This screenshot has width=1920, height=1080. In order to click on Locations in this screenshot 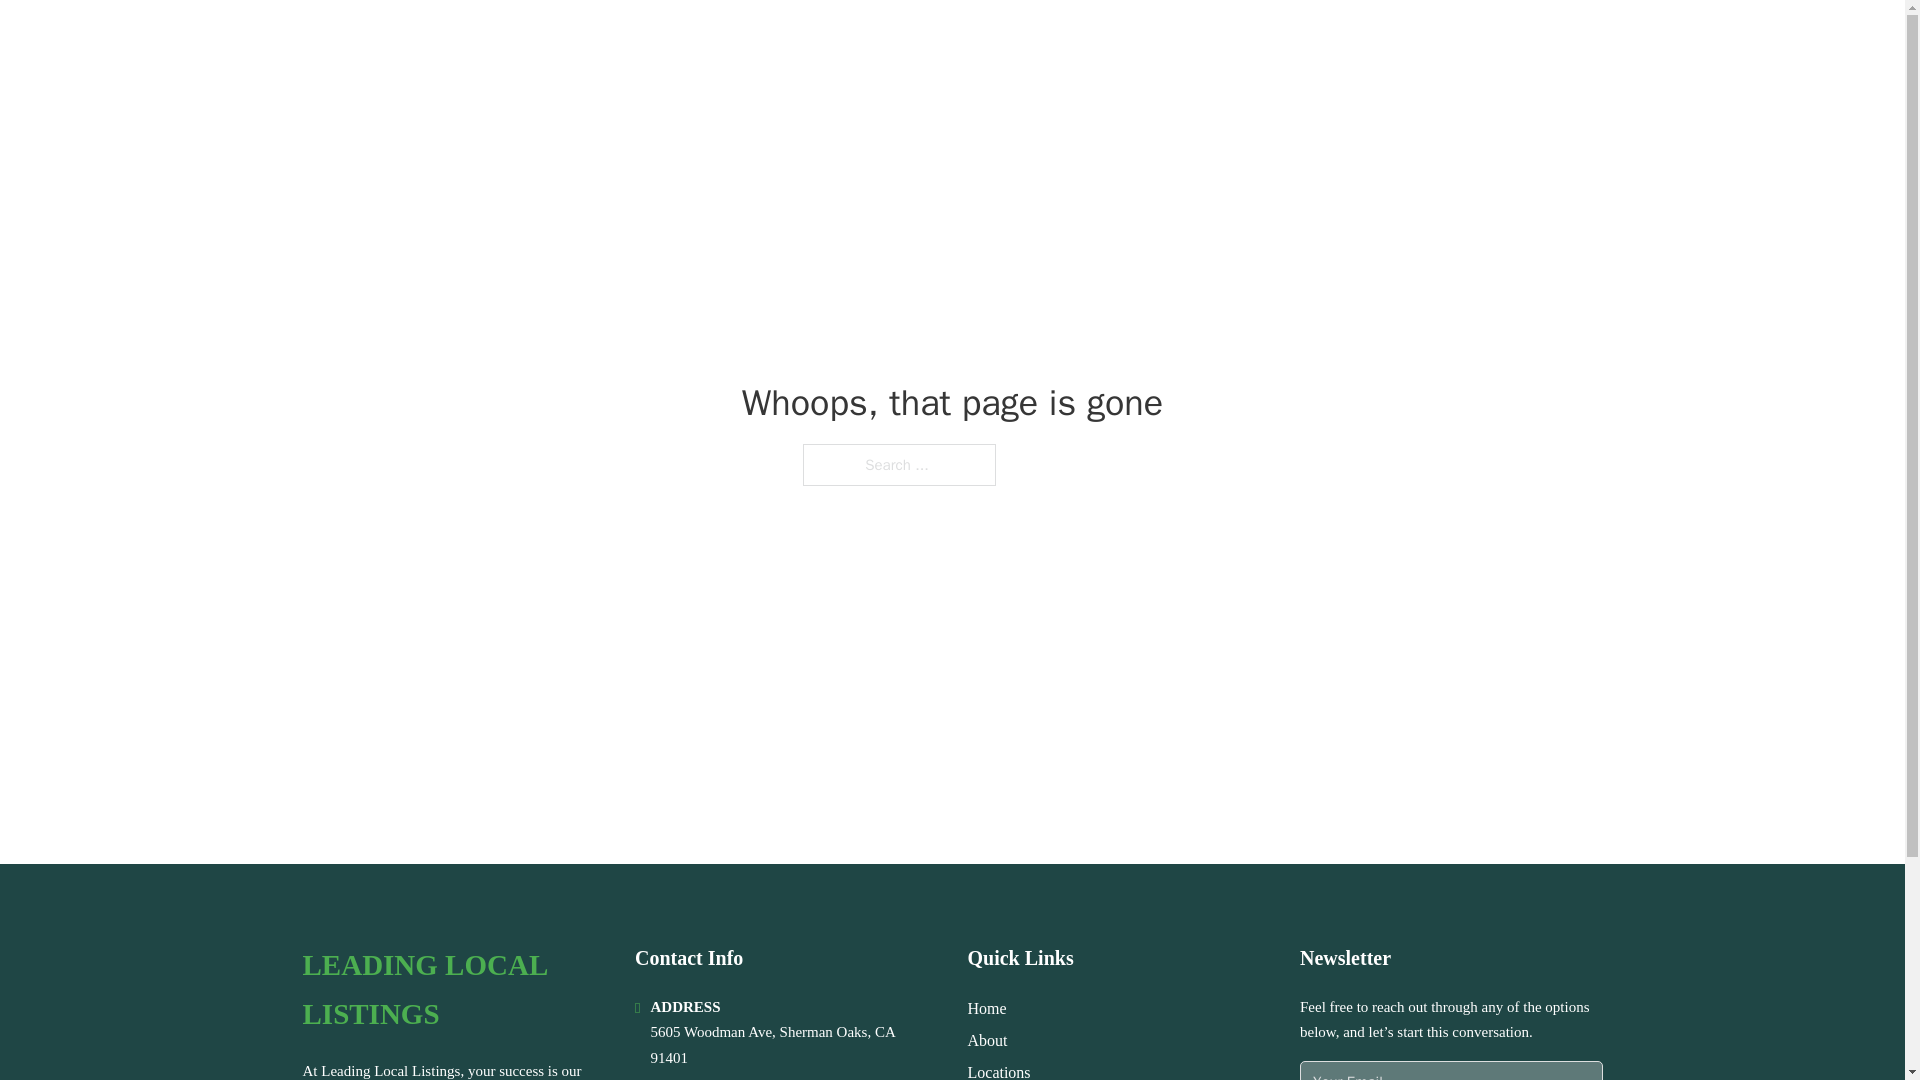, I will do `click(999, 1070)`.